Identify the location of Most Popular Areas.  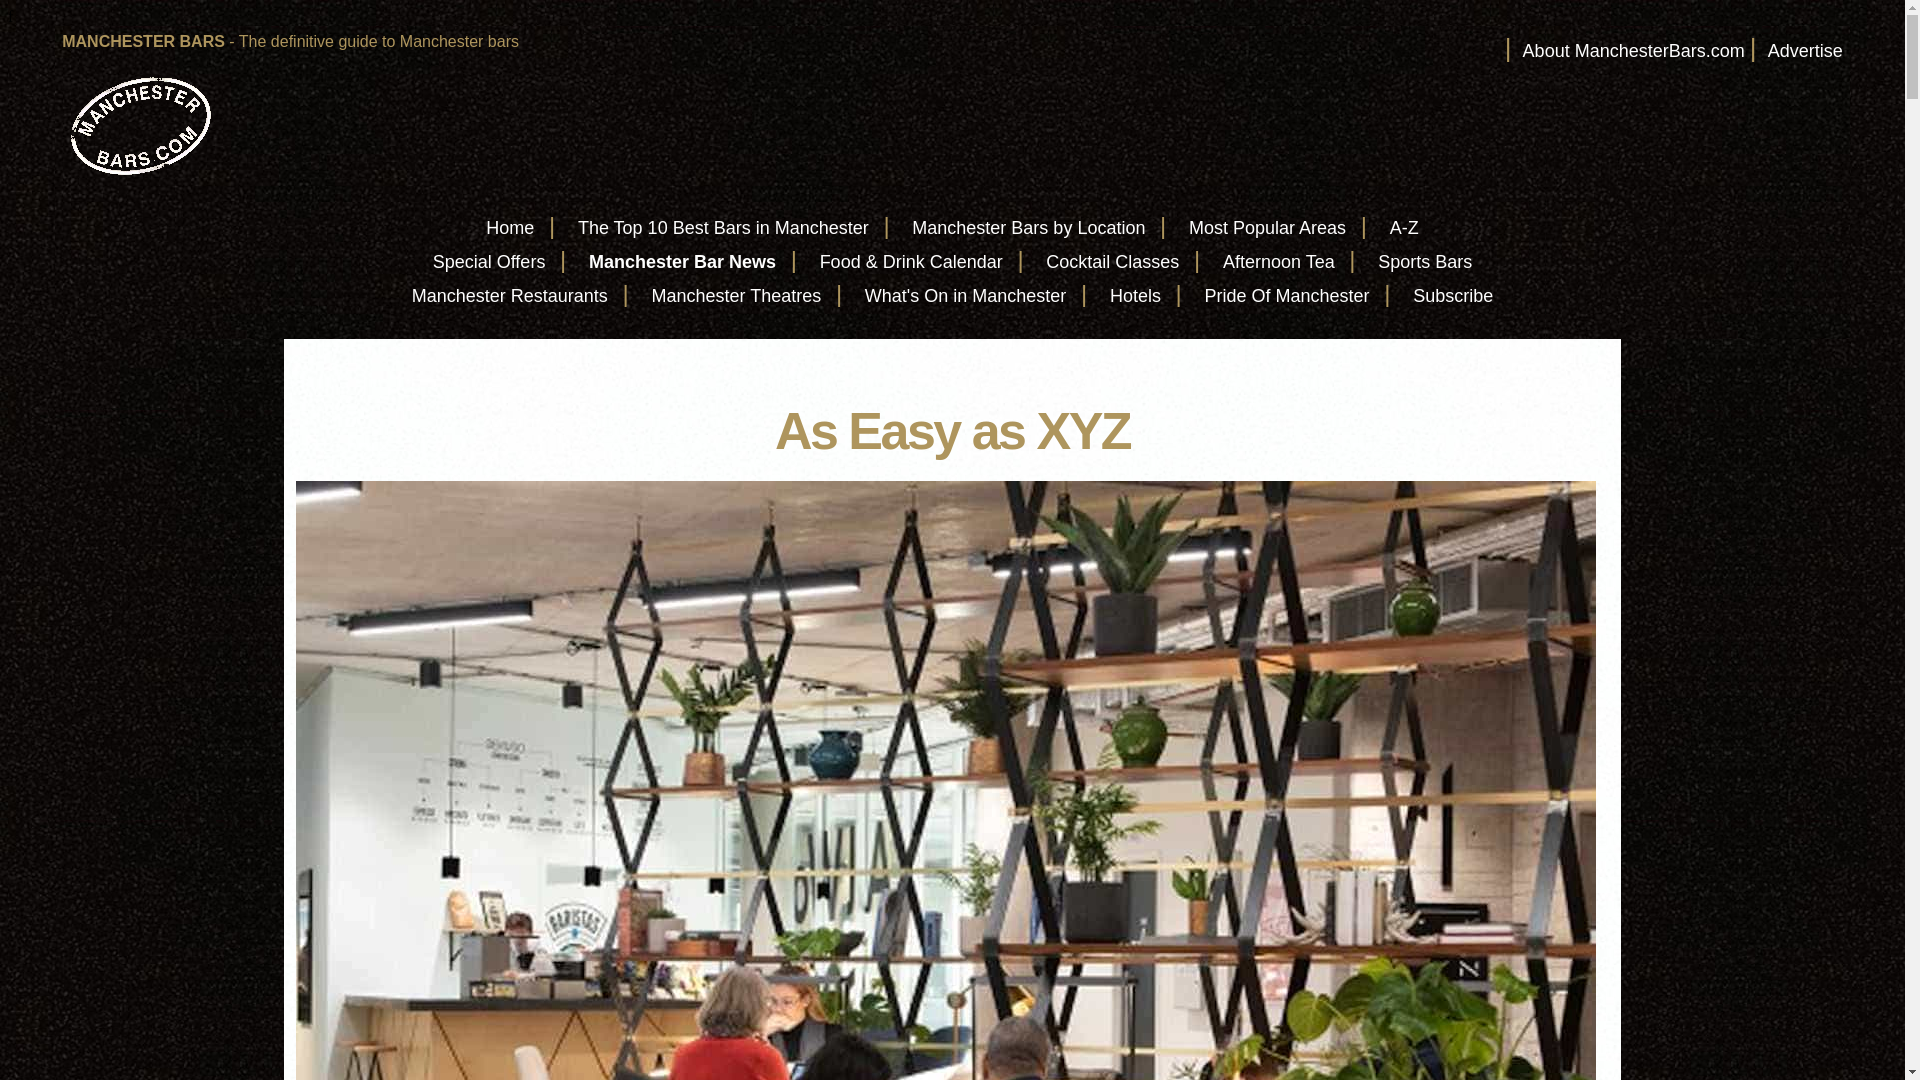
(1266, 228).